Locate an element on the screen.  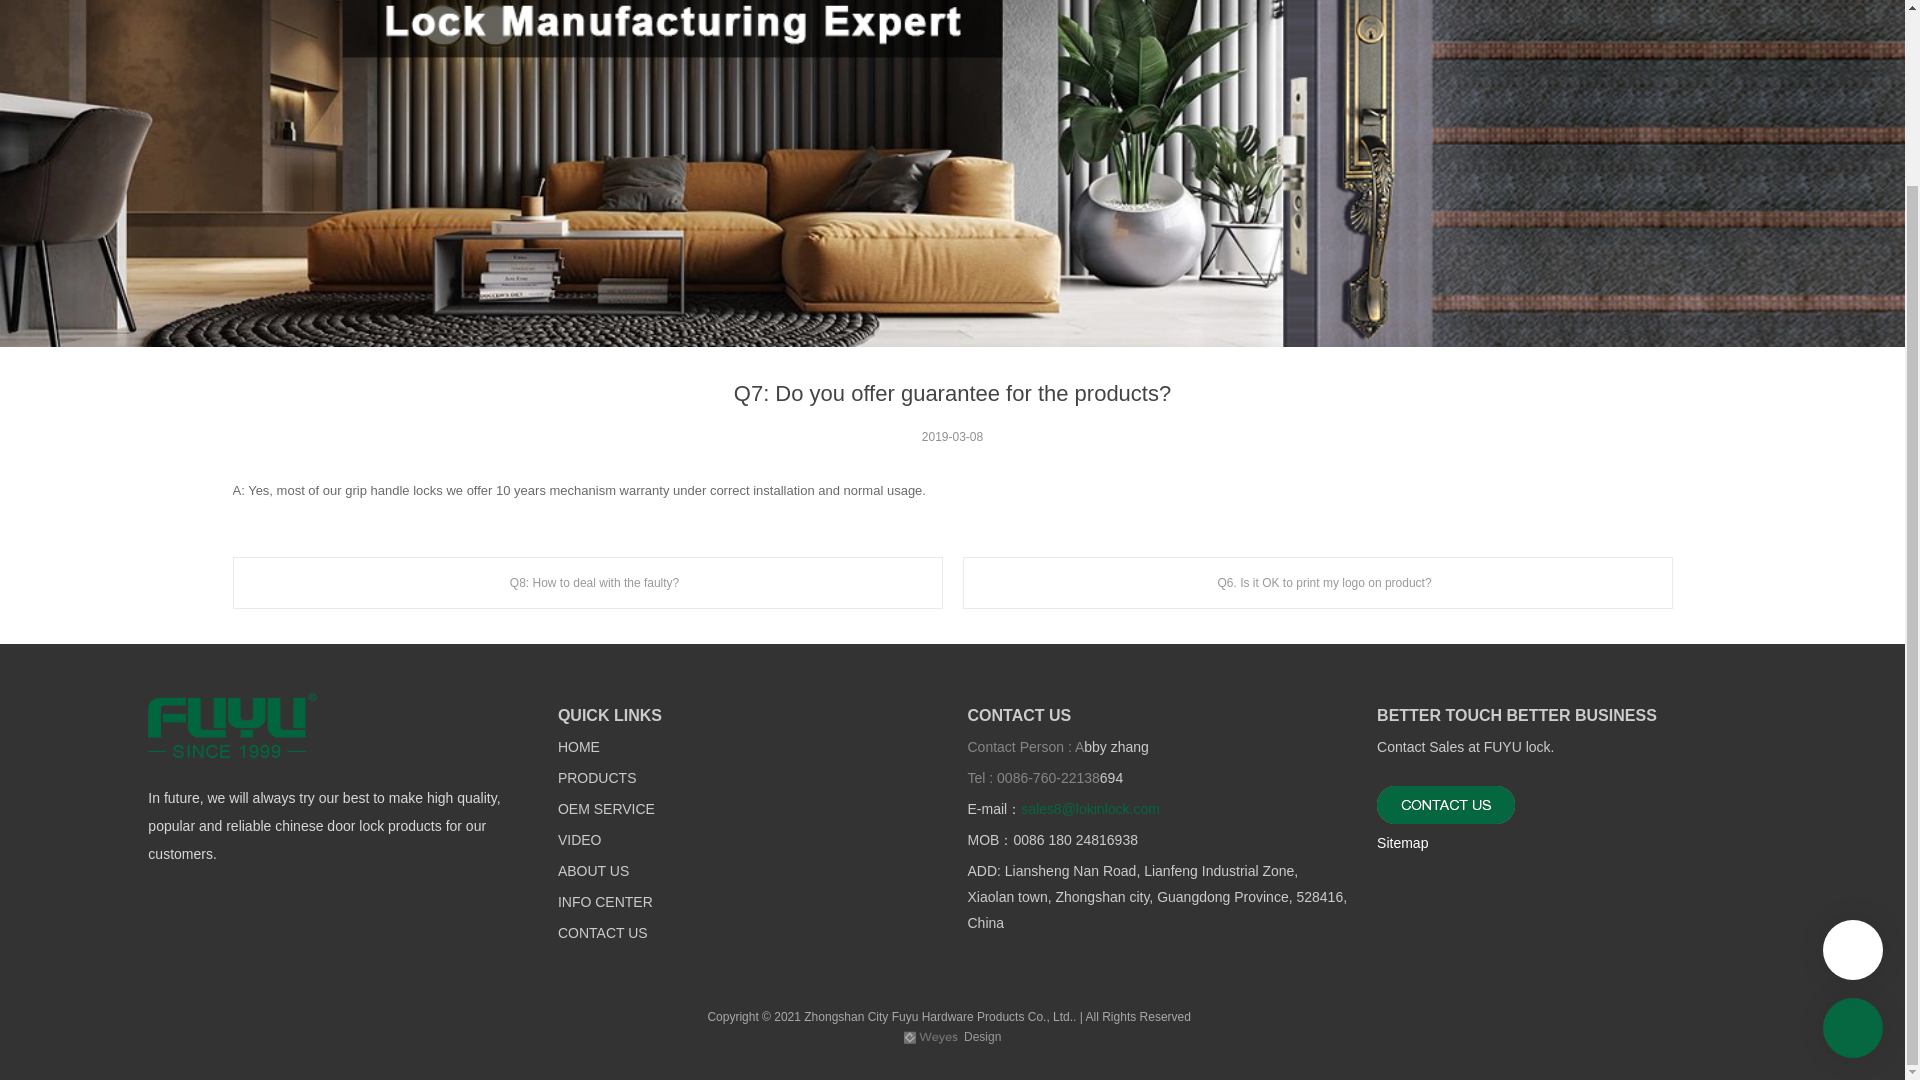
CONTACT US is located at coordinates (603, 933).